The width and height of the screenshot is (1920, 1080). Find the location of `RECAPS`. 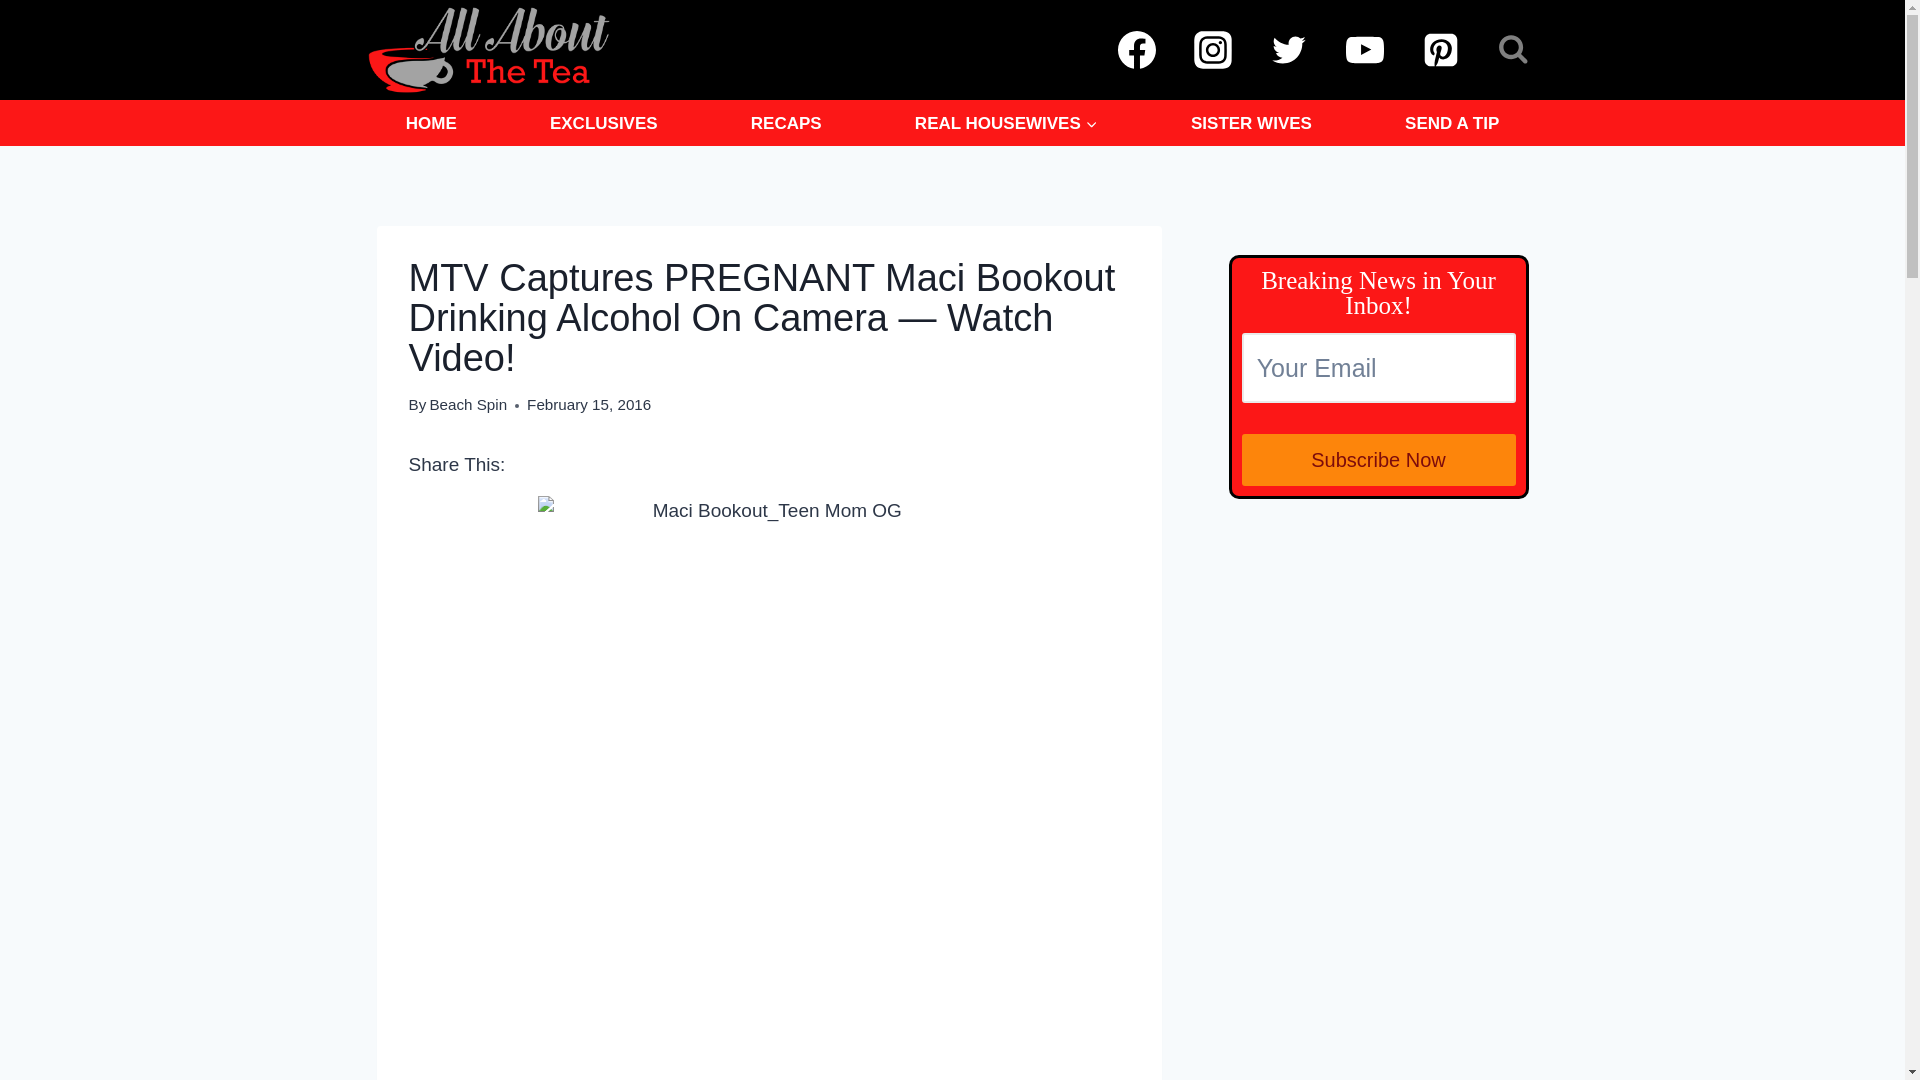

RECAPS is located at coordinates (786, 122).